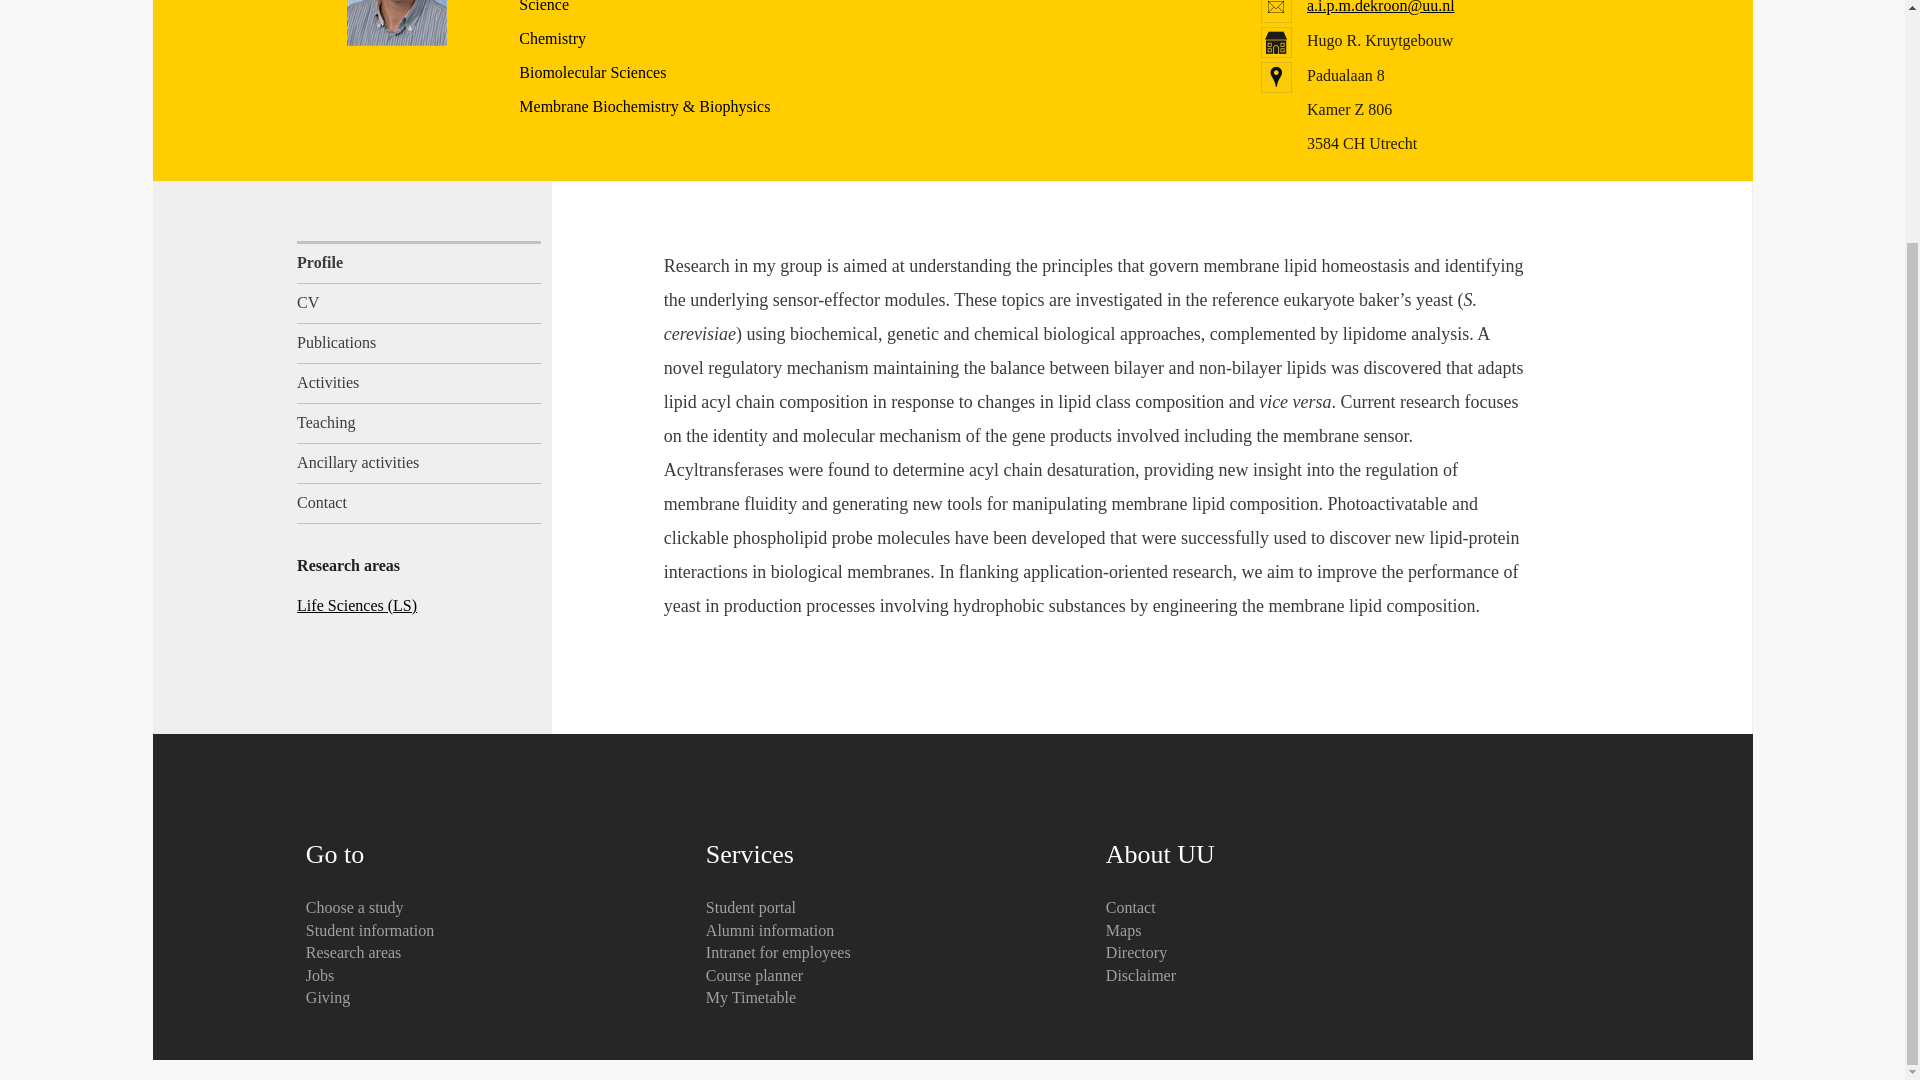  Describe the element at coordinates (320, 974) in the screenshot. I see `Jobs` at that location.